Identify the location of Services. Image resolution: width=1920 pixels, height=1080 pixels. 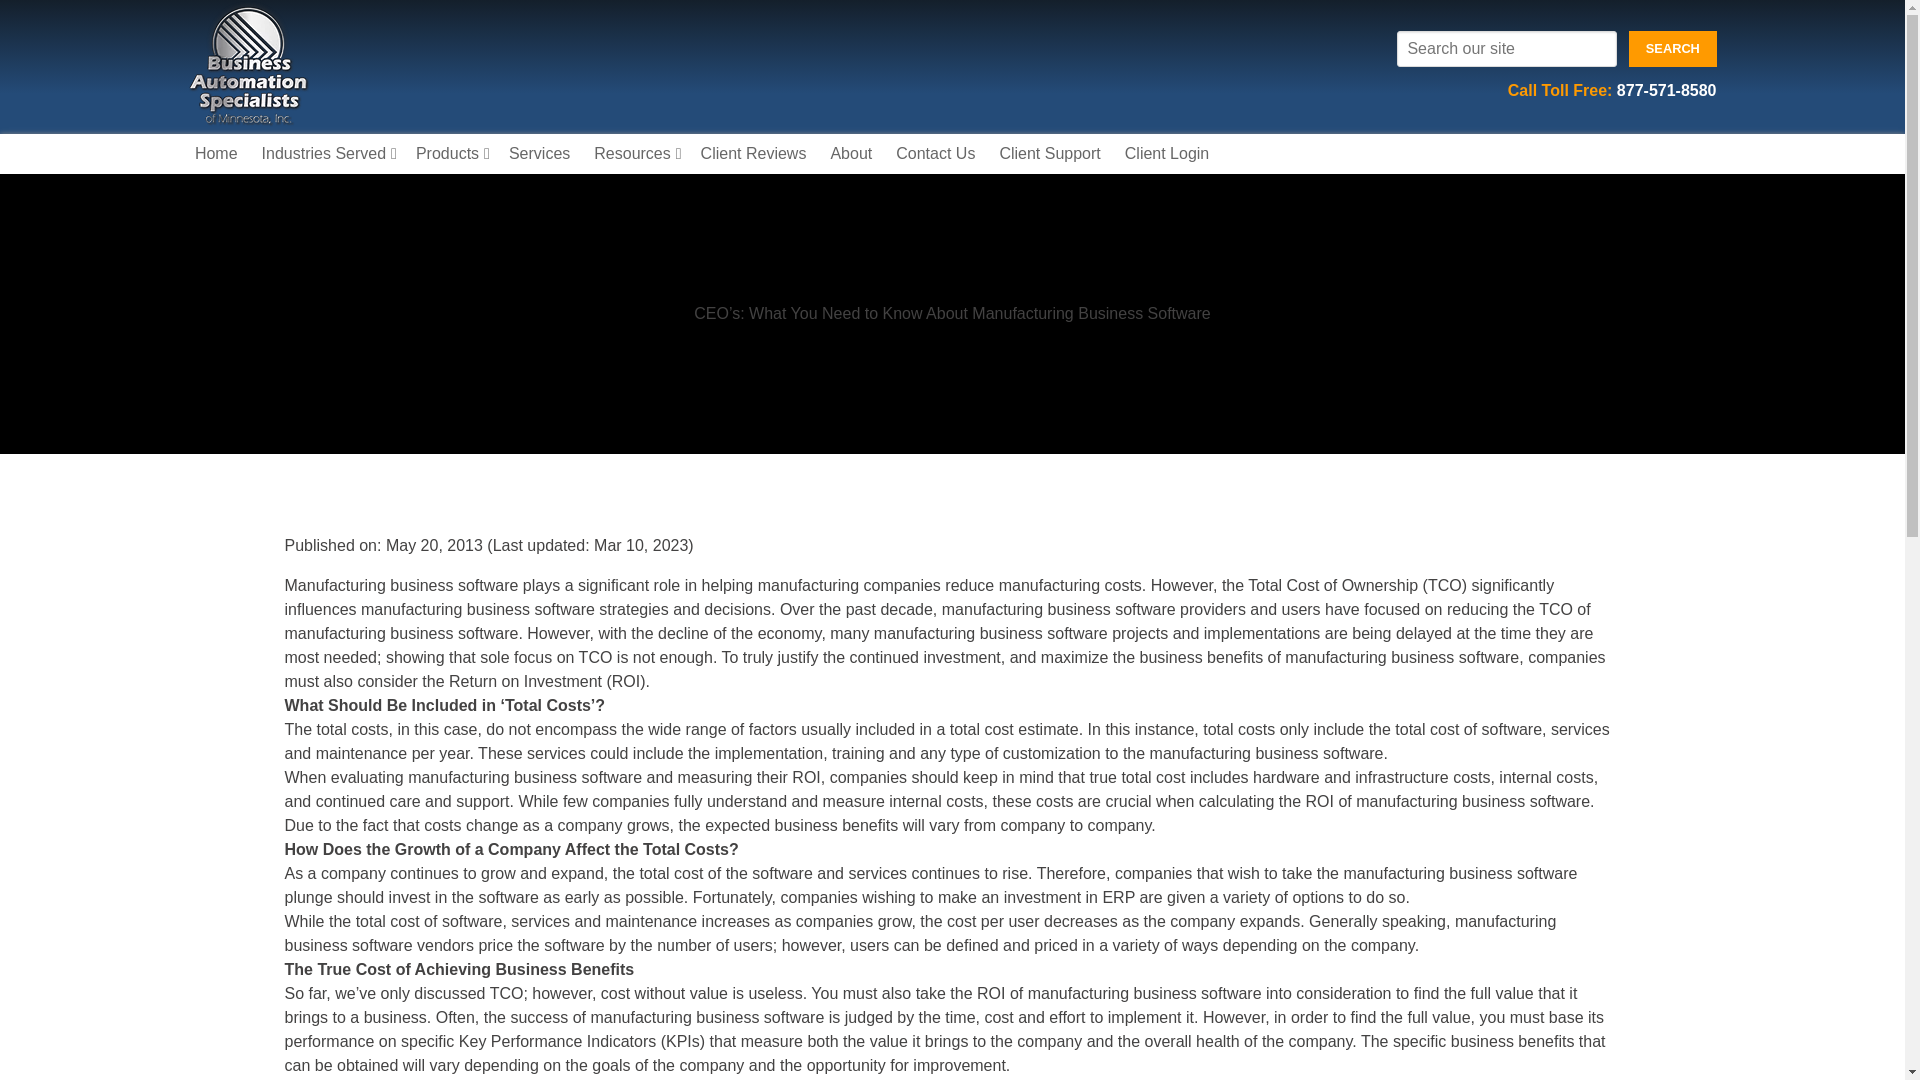
(539, 153).